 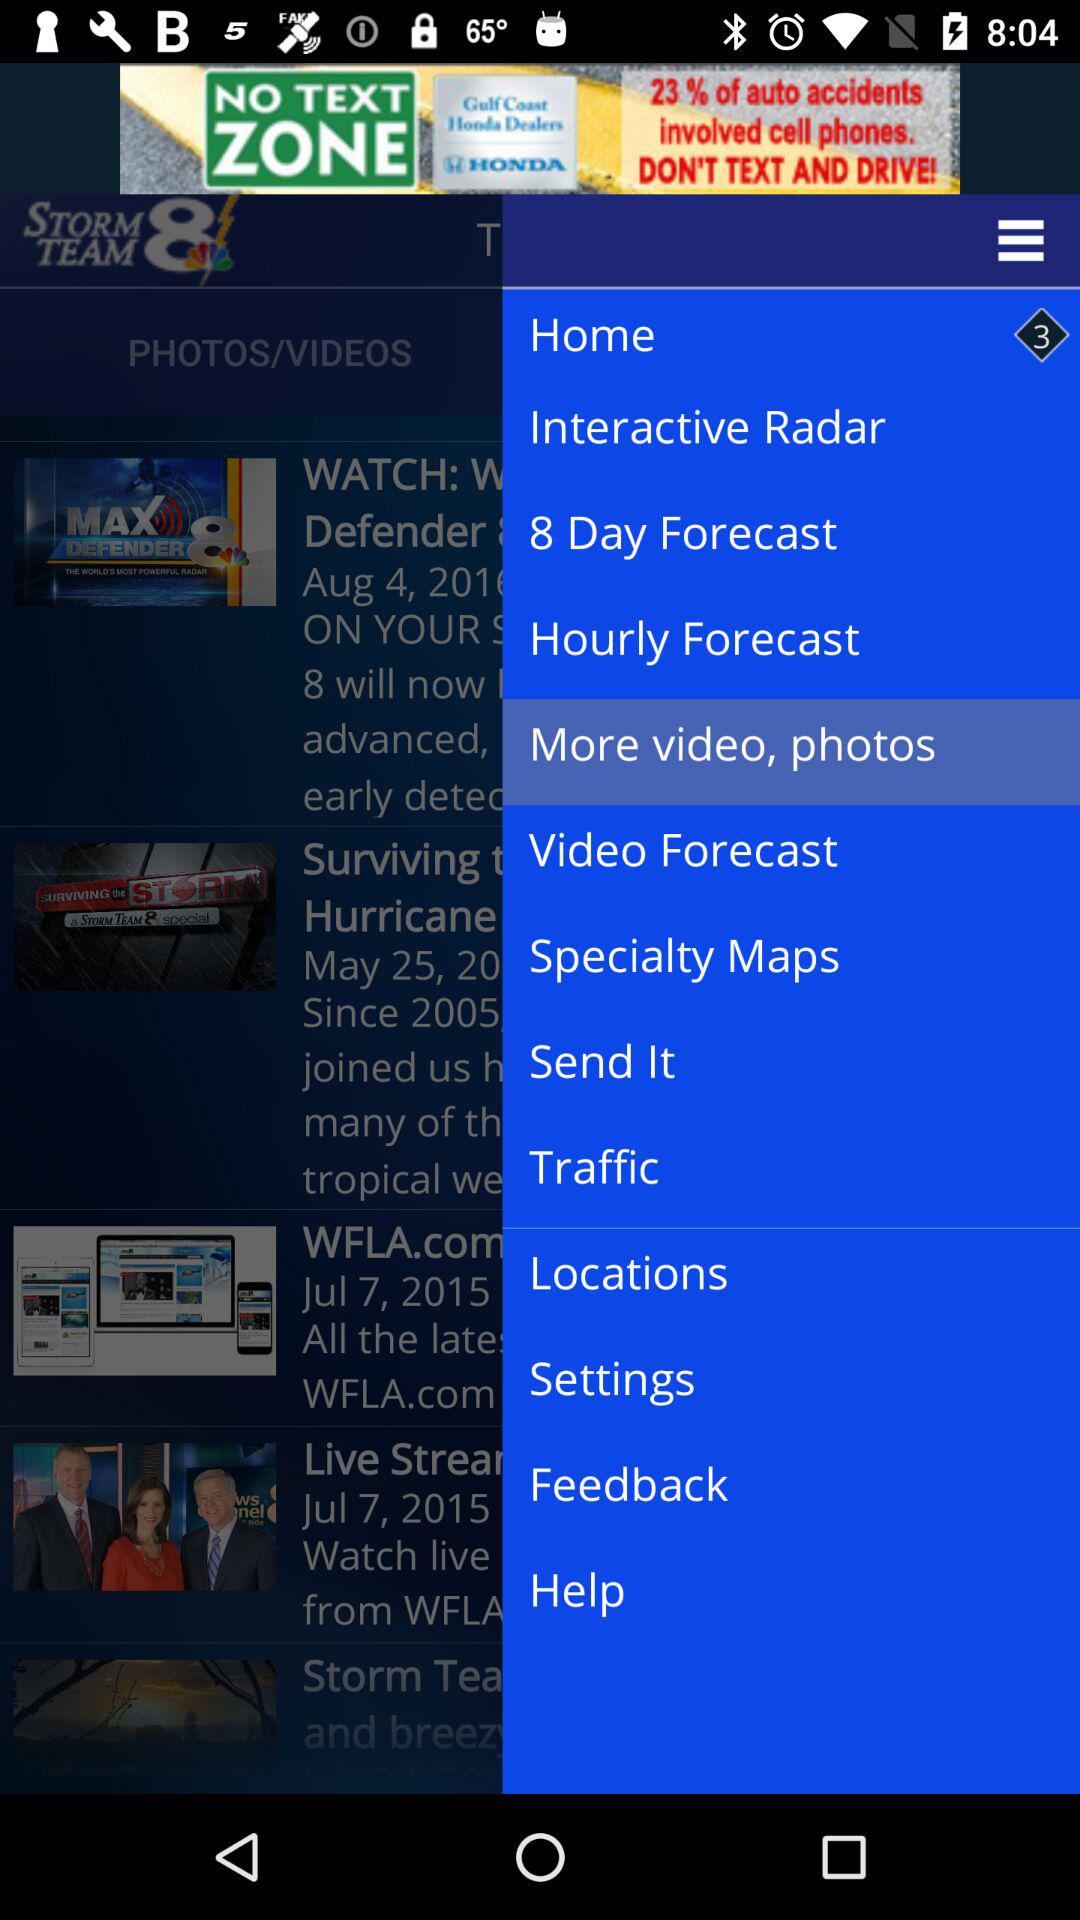 I want to click on launch the item to the right of photos/videos, so click(x=771, y=336).